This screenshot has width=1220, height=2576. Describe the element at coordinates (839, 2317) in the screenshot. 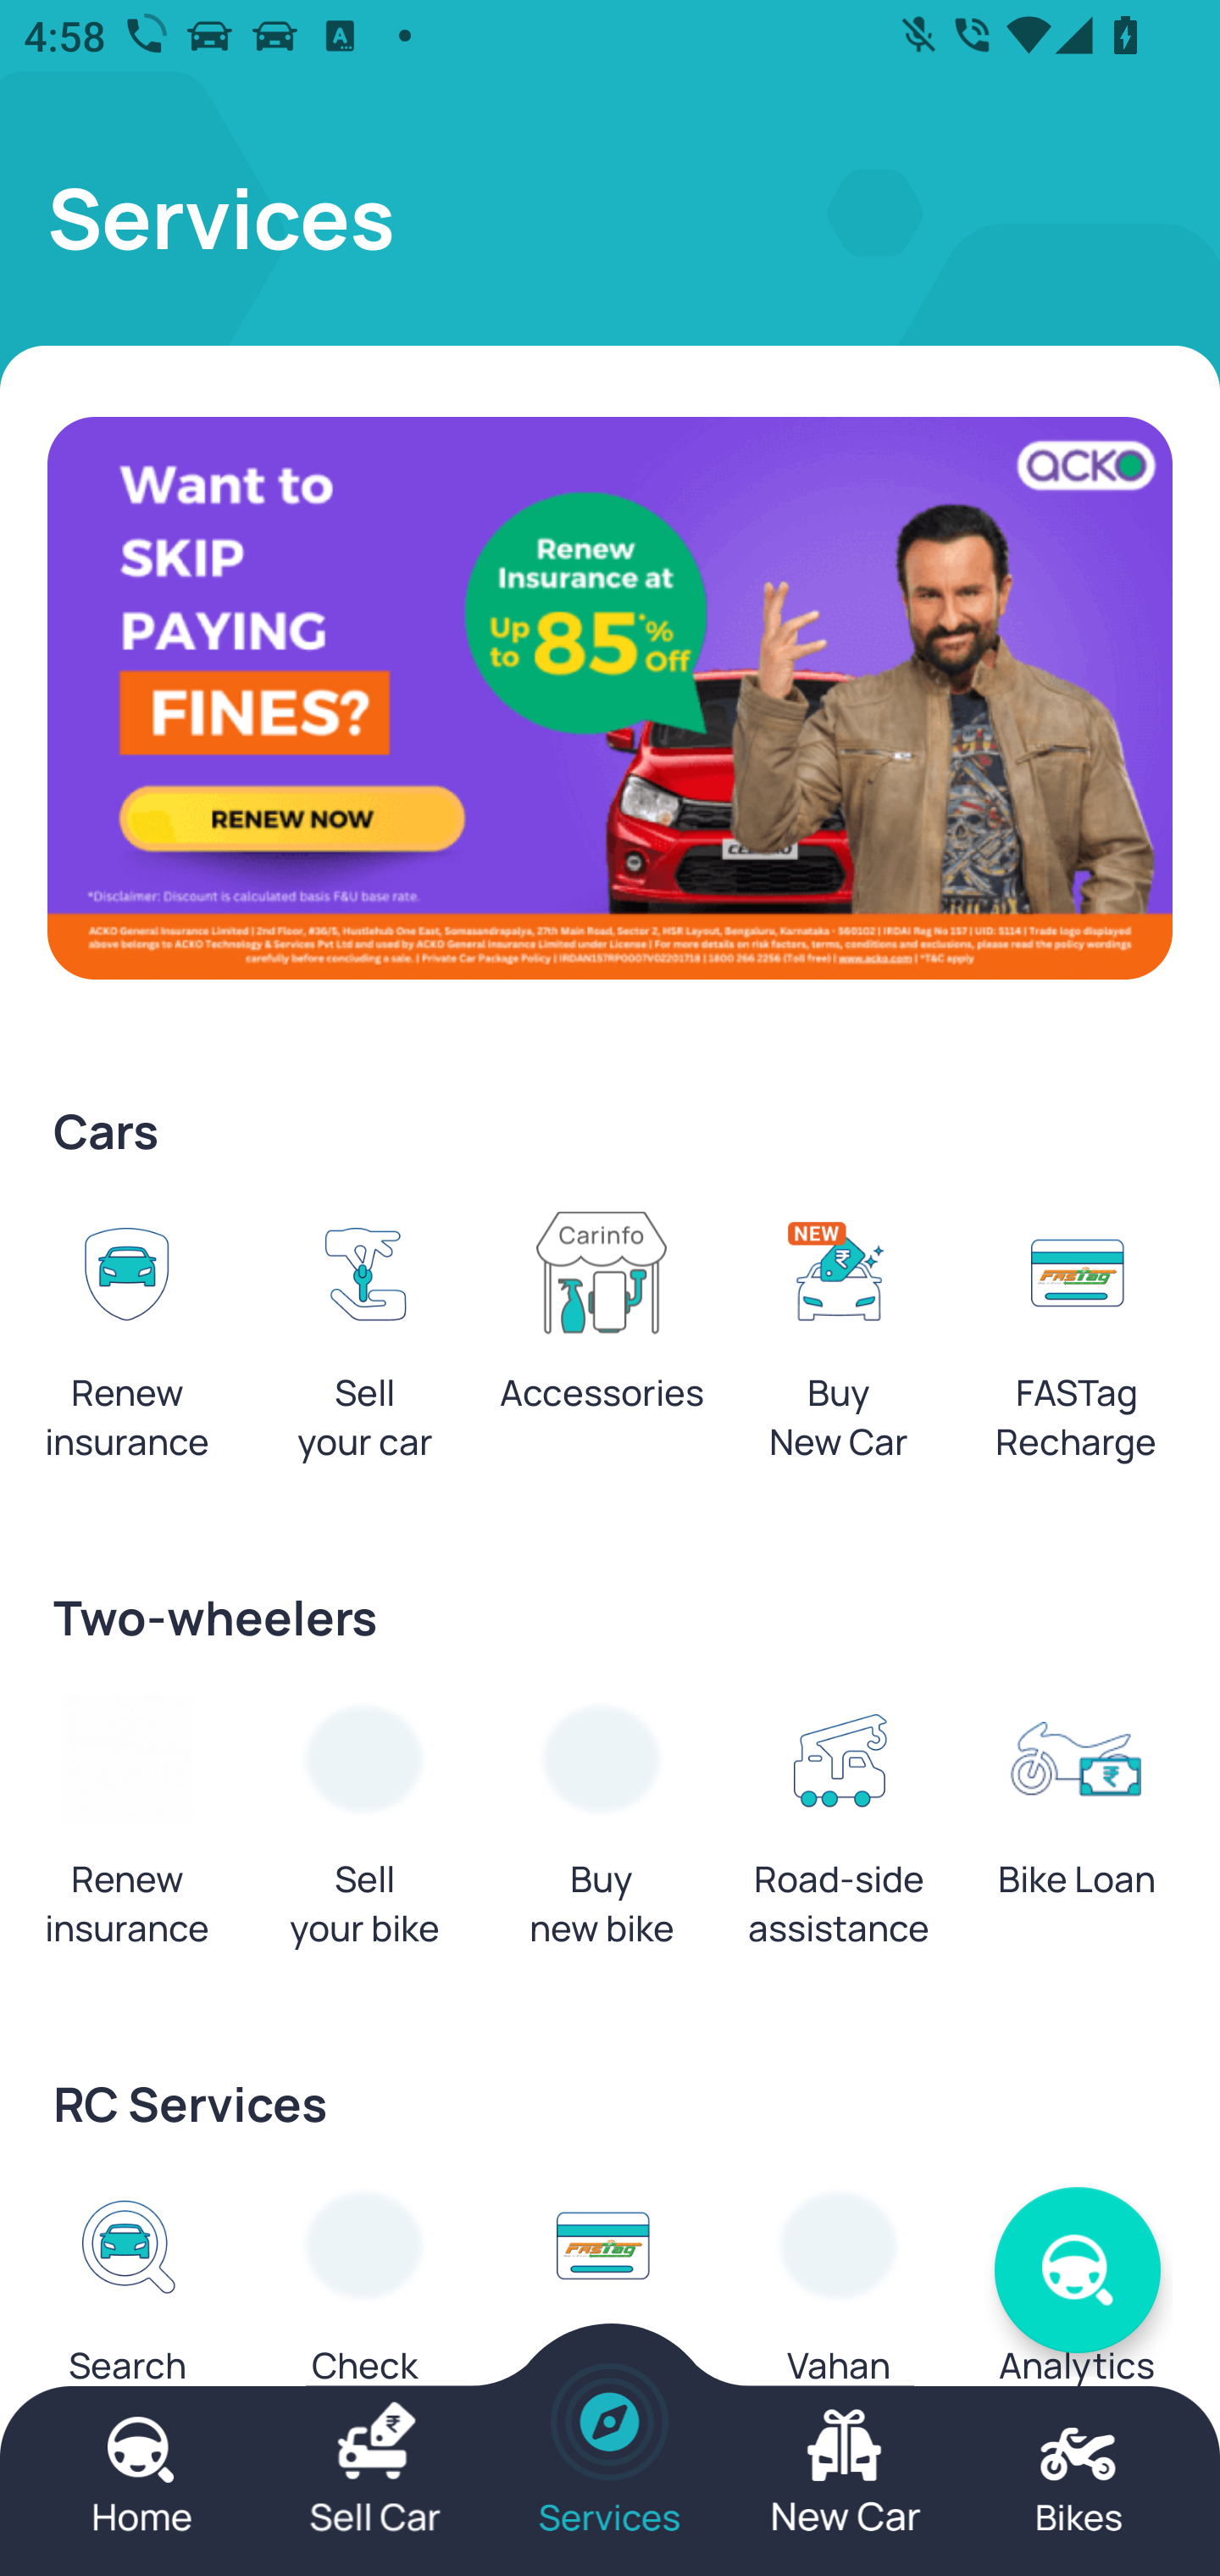

I see `Vahan services` at that location.